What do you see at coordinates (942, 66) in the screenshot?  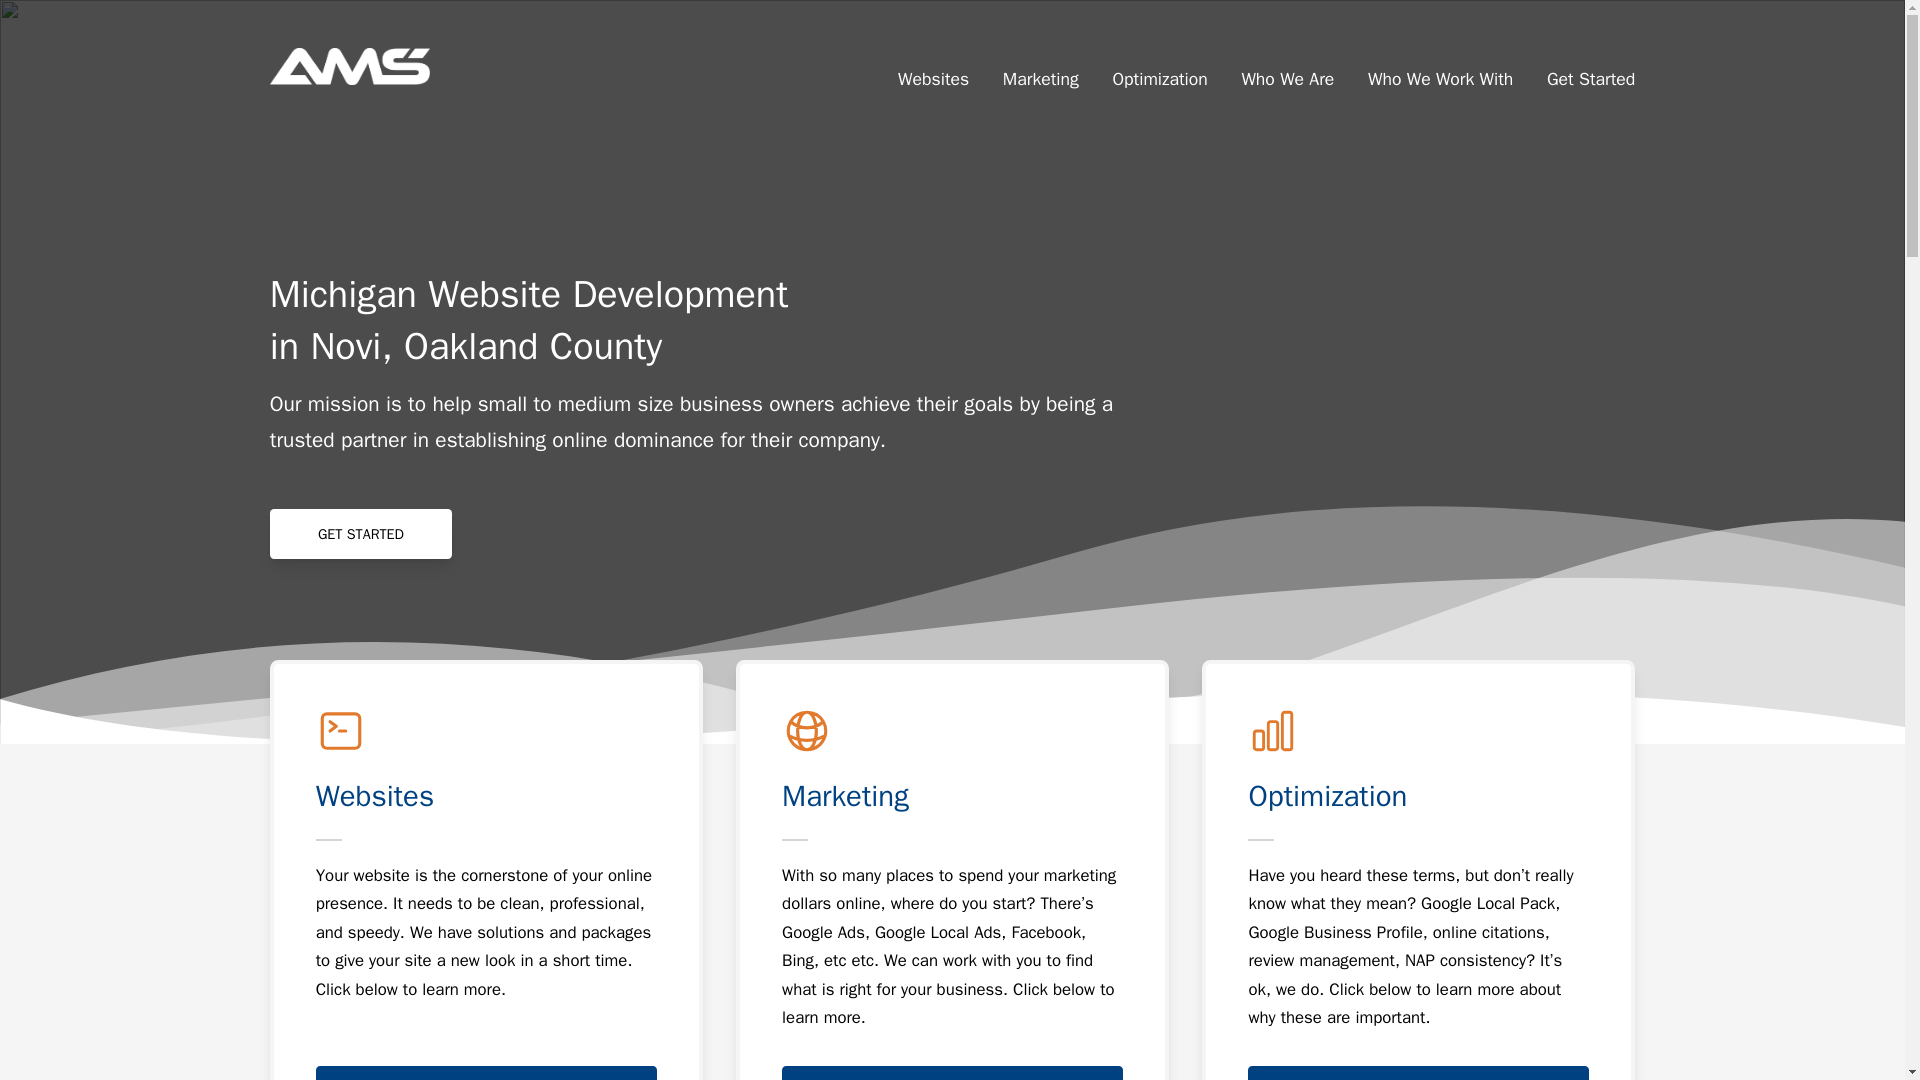 I see `Websites` at bounding box center [942, 66].